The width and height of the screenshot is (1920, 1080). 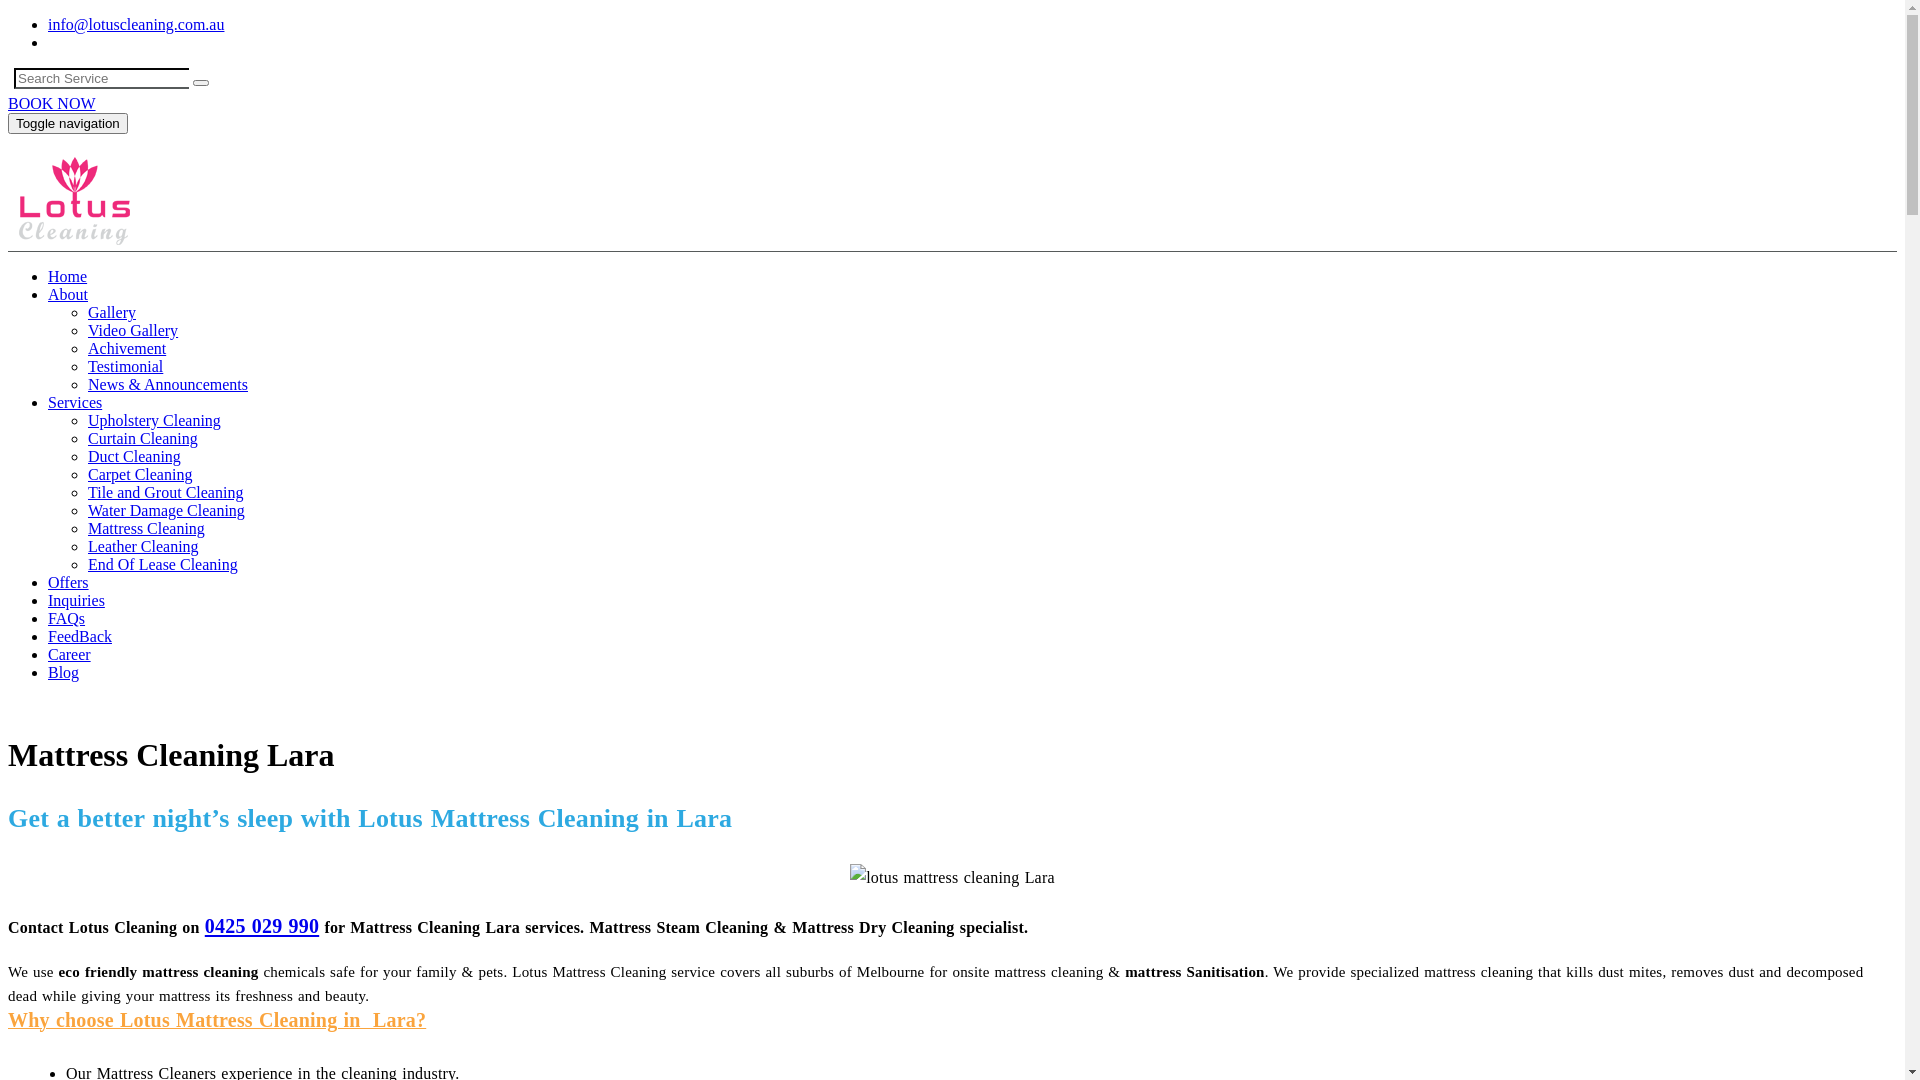 What do you see at coordinates (66, 618) in the screenshot?
I see `FAQs` at bounding box center [66, 618].